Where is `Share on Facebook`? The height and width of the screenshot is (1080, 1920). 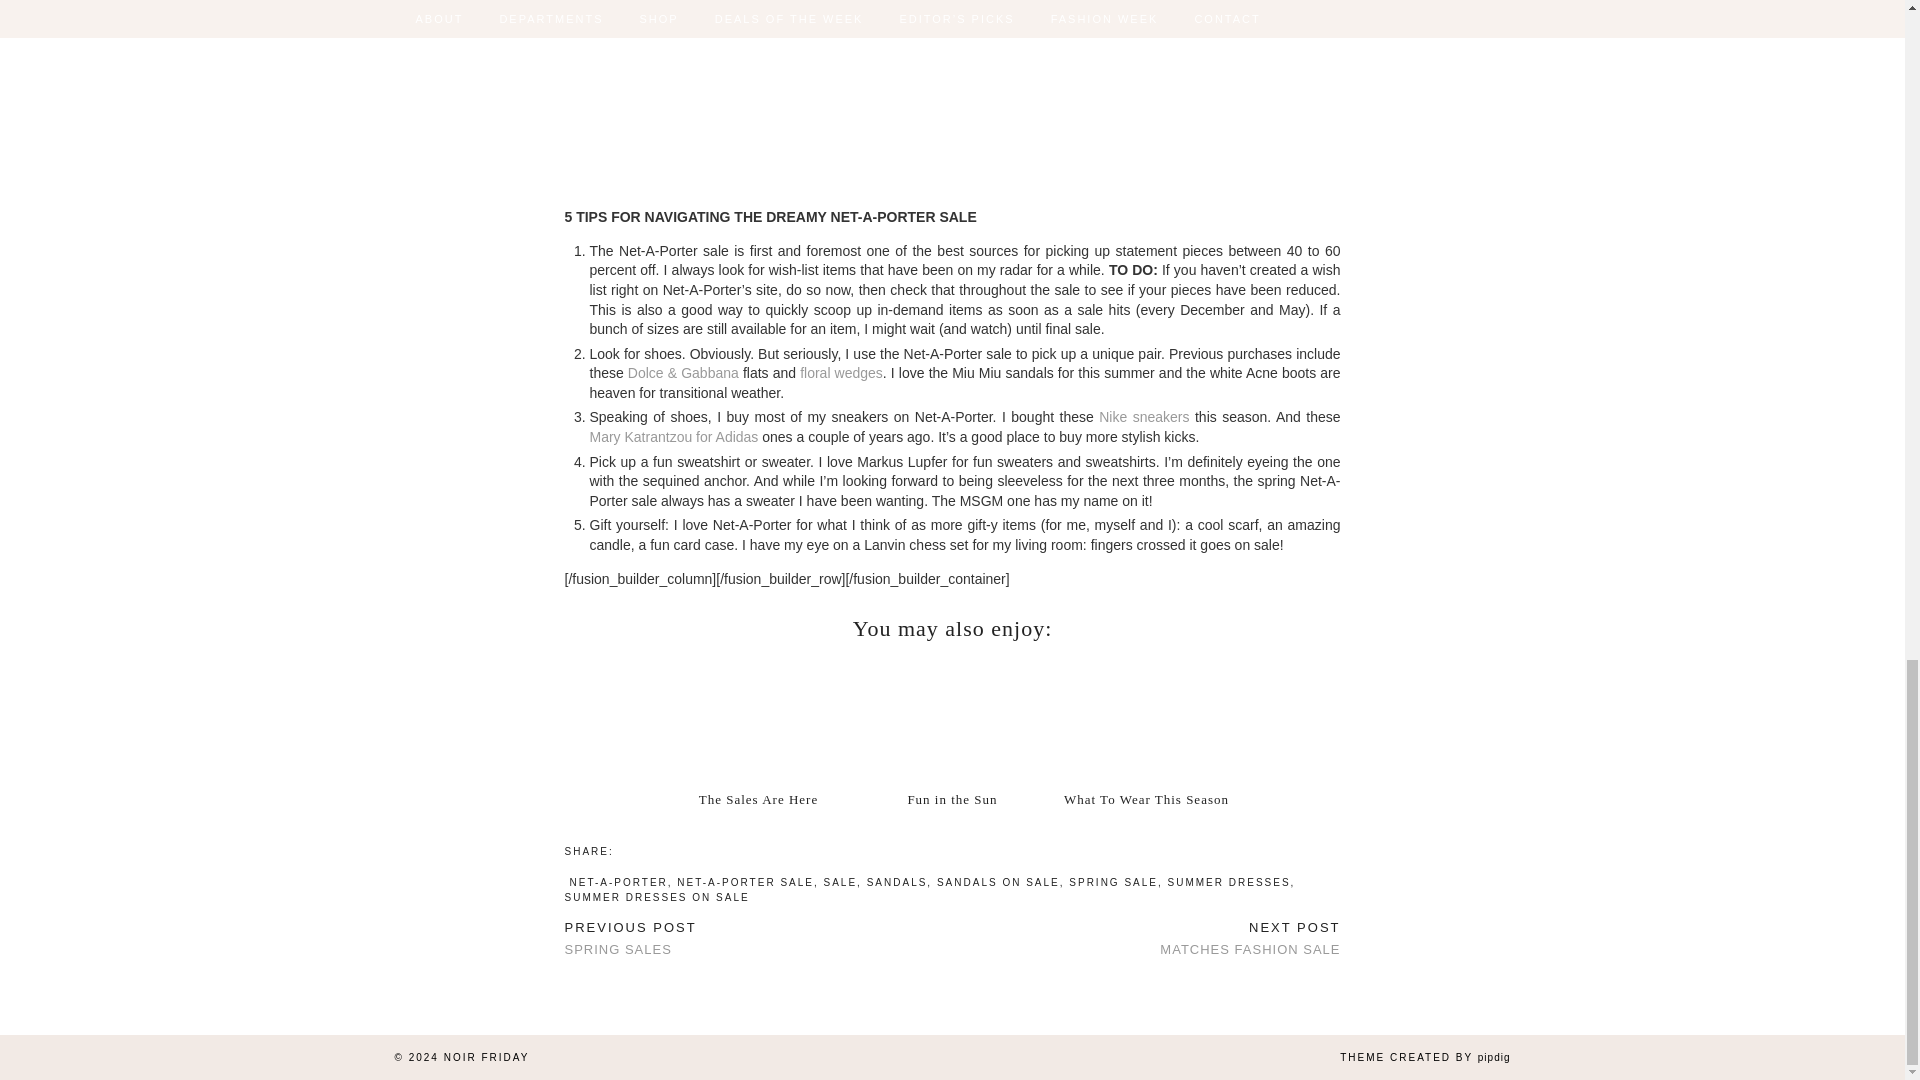
Share on Facebook is located at coordinates (624, 849).